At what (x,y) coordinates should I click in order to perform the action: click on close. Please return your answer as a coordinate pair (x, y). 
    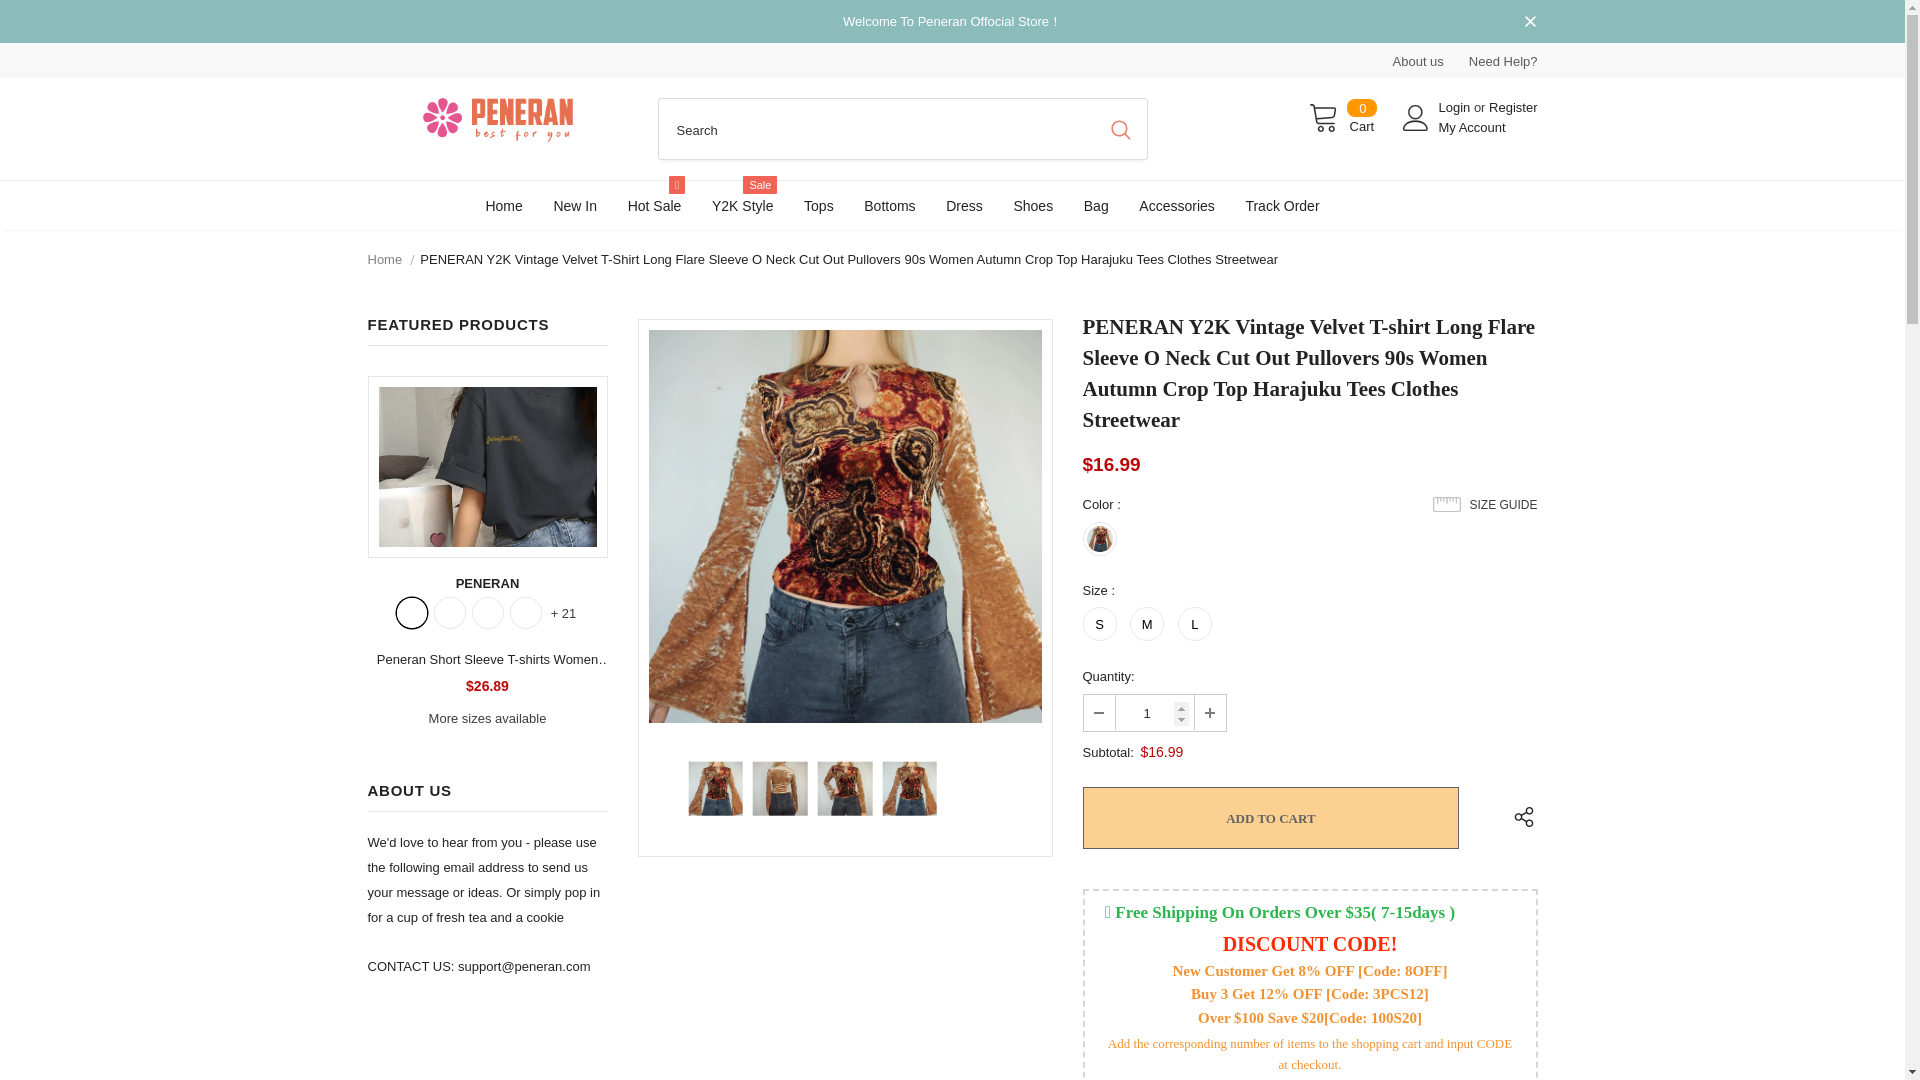
    Looking at the image, I should click on (1530, 22).